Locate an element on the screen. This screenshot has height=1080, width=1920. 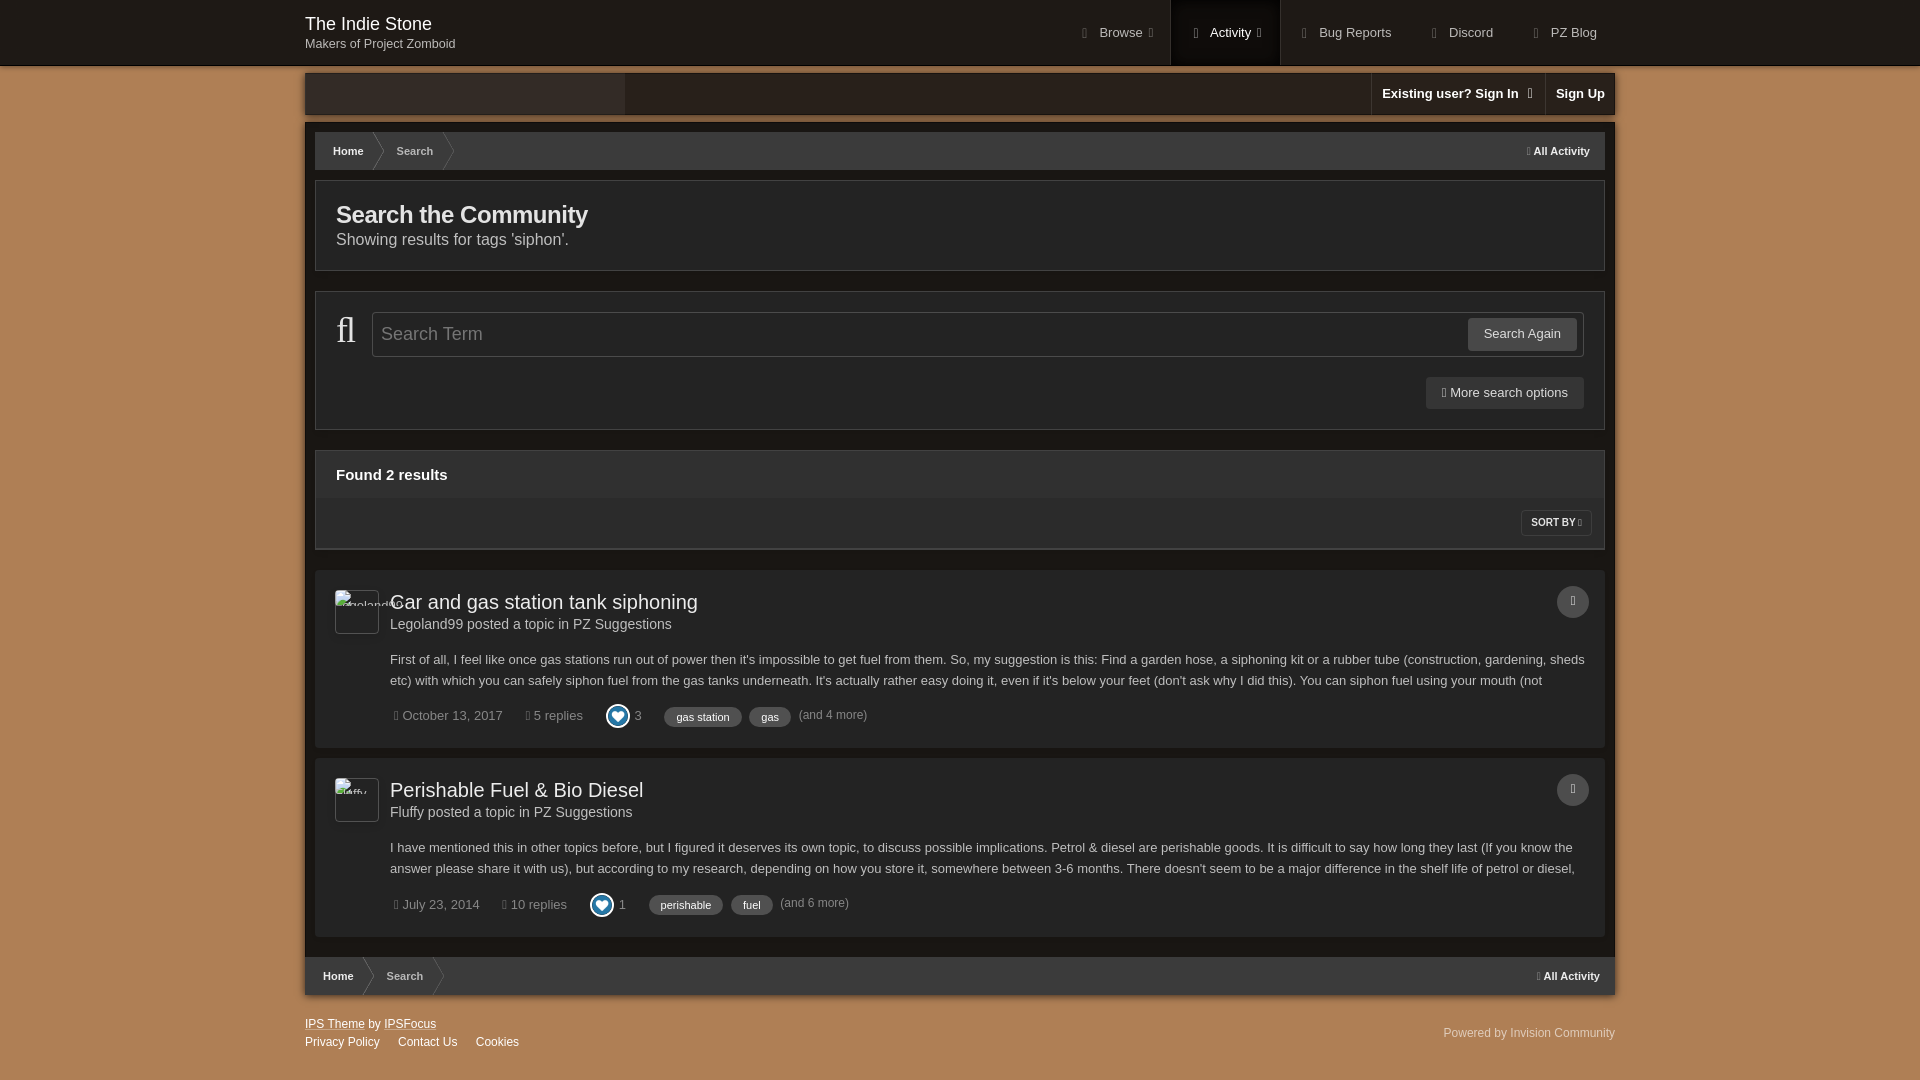
Go to Fluffy's profile is located at coordinates (618, 715).